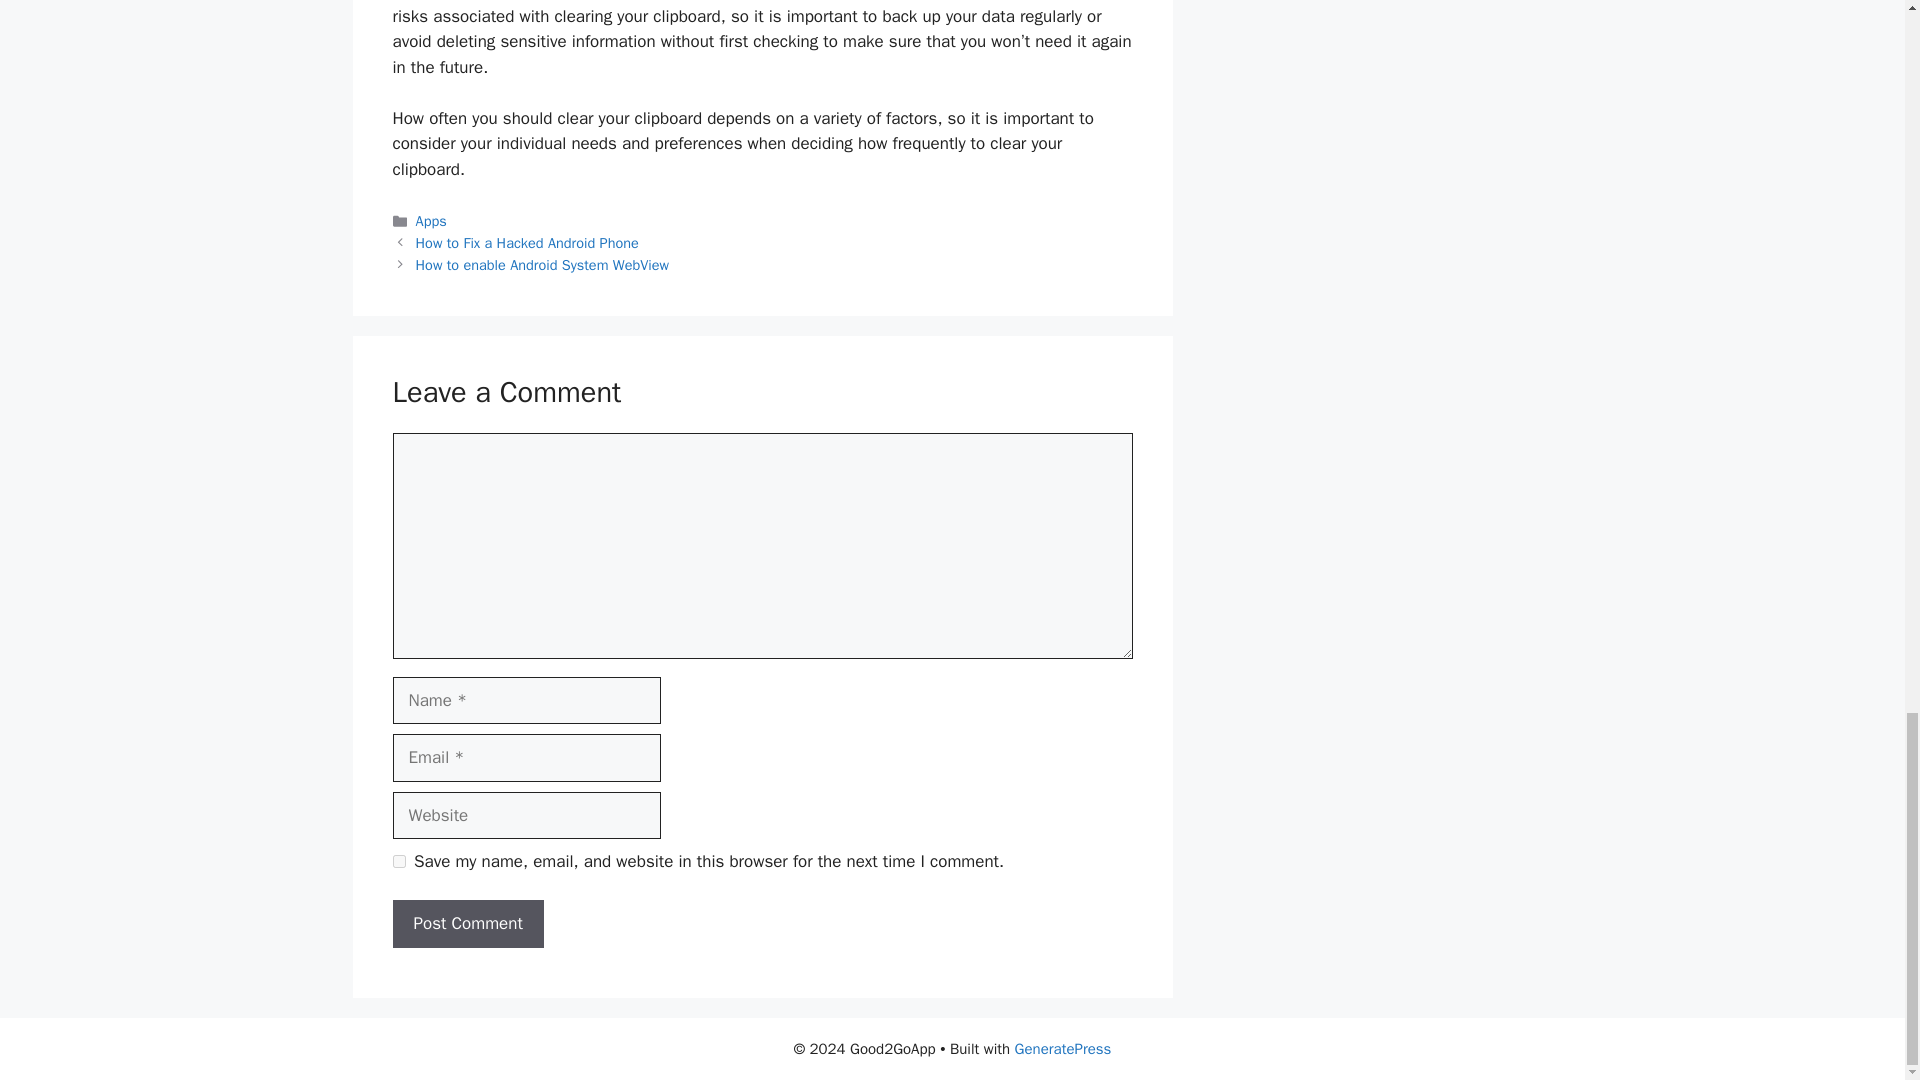 Image resolution: width=1920 pixels, height=1080 pixels. Describe the element at coordinates (1063, 1049) in the screenshot. I see `GeneratePress` at that location.